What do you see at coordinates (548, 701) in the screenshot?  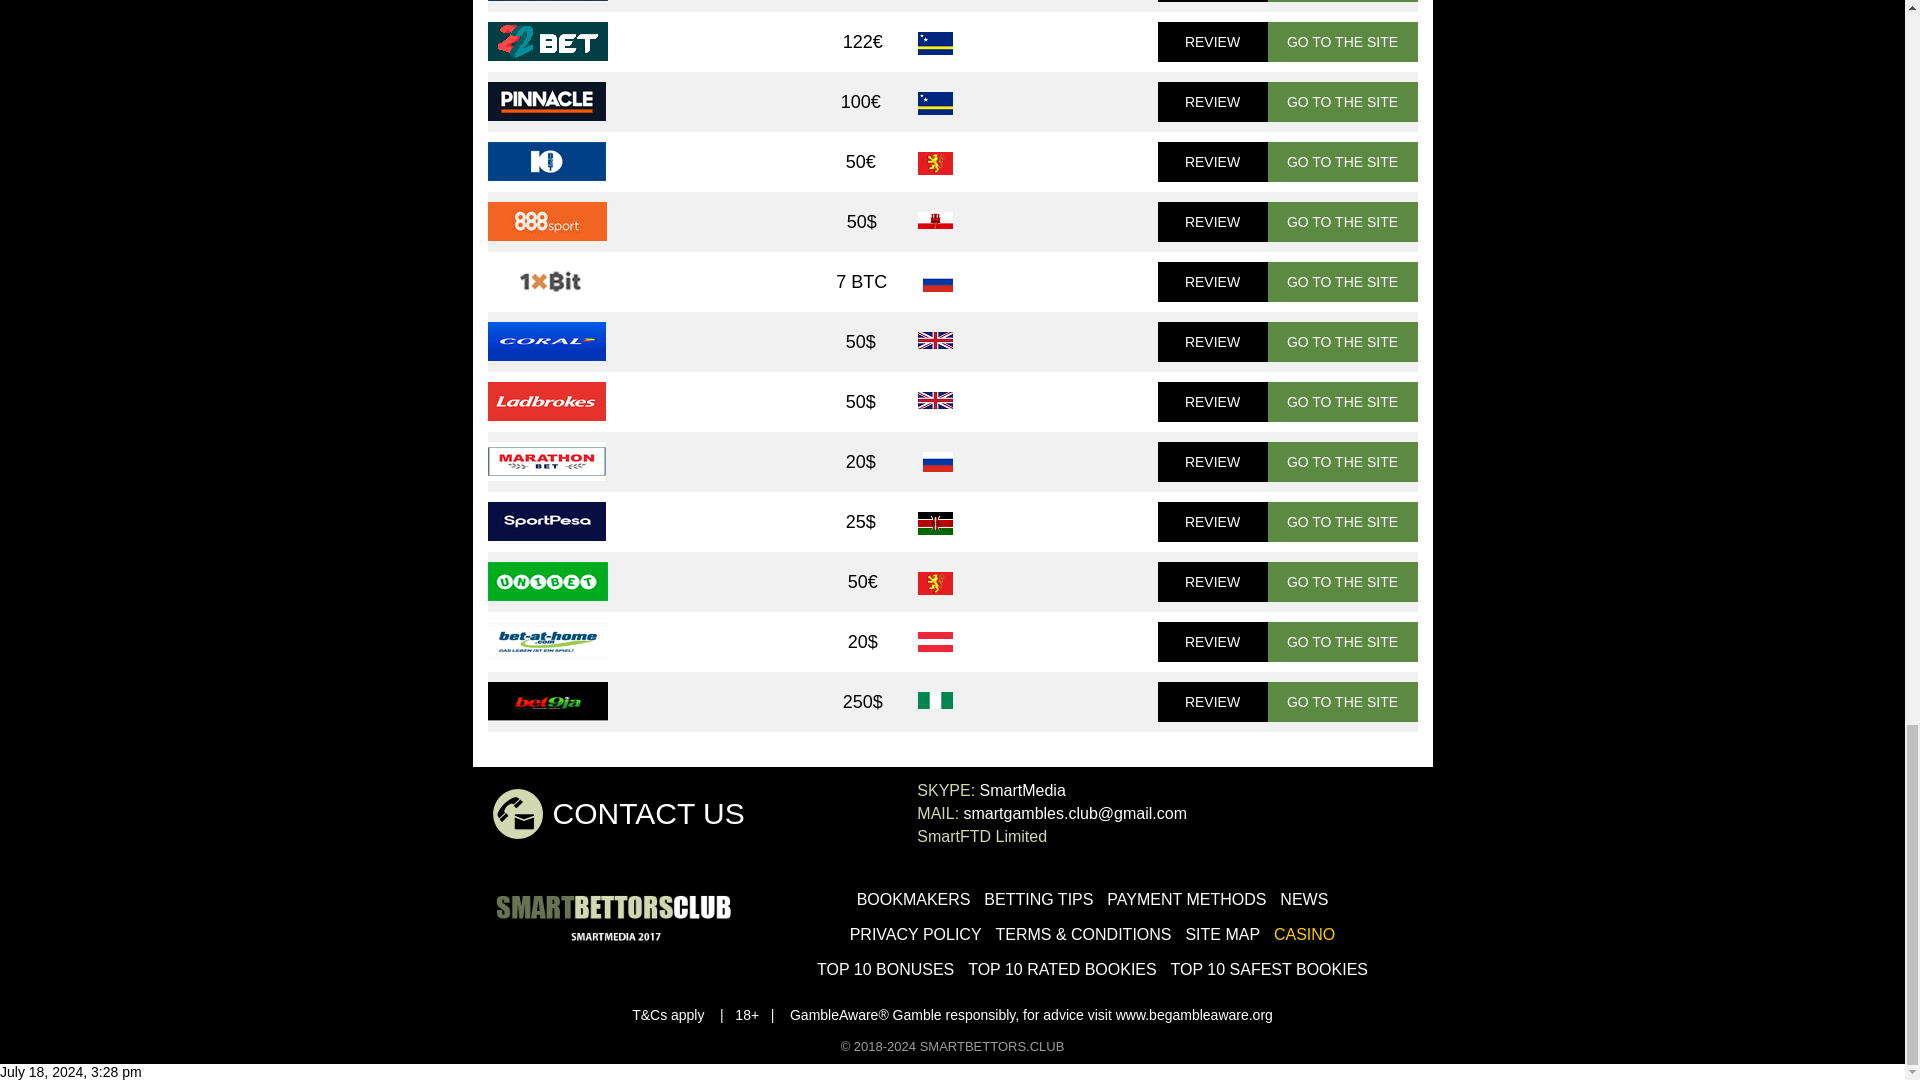 I see `bet9ja` at bounding box center [548, 701].